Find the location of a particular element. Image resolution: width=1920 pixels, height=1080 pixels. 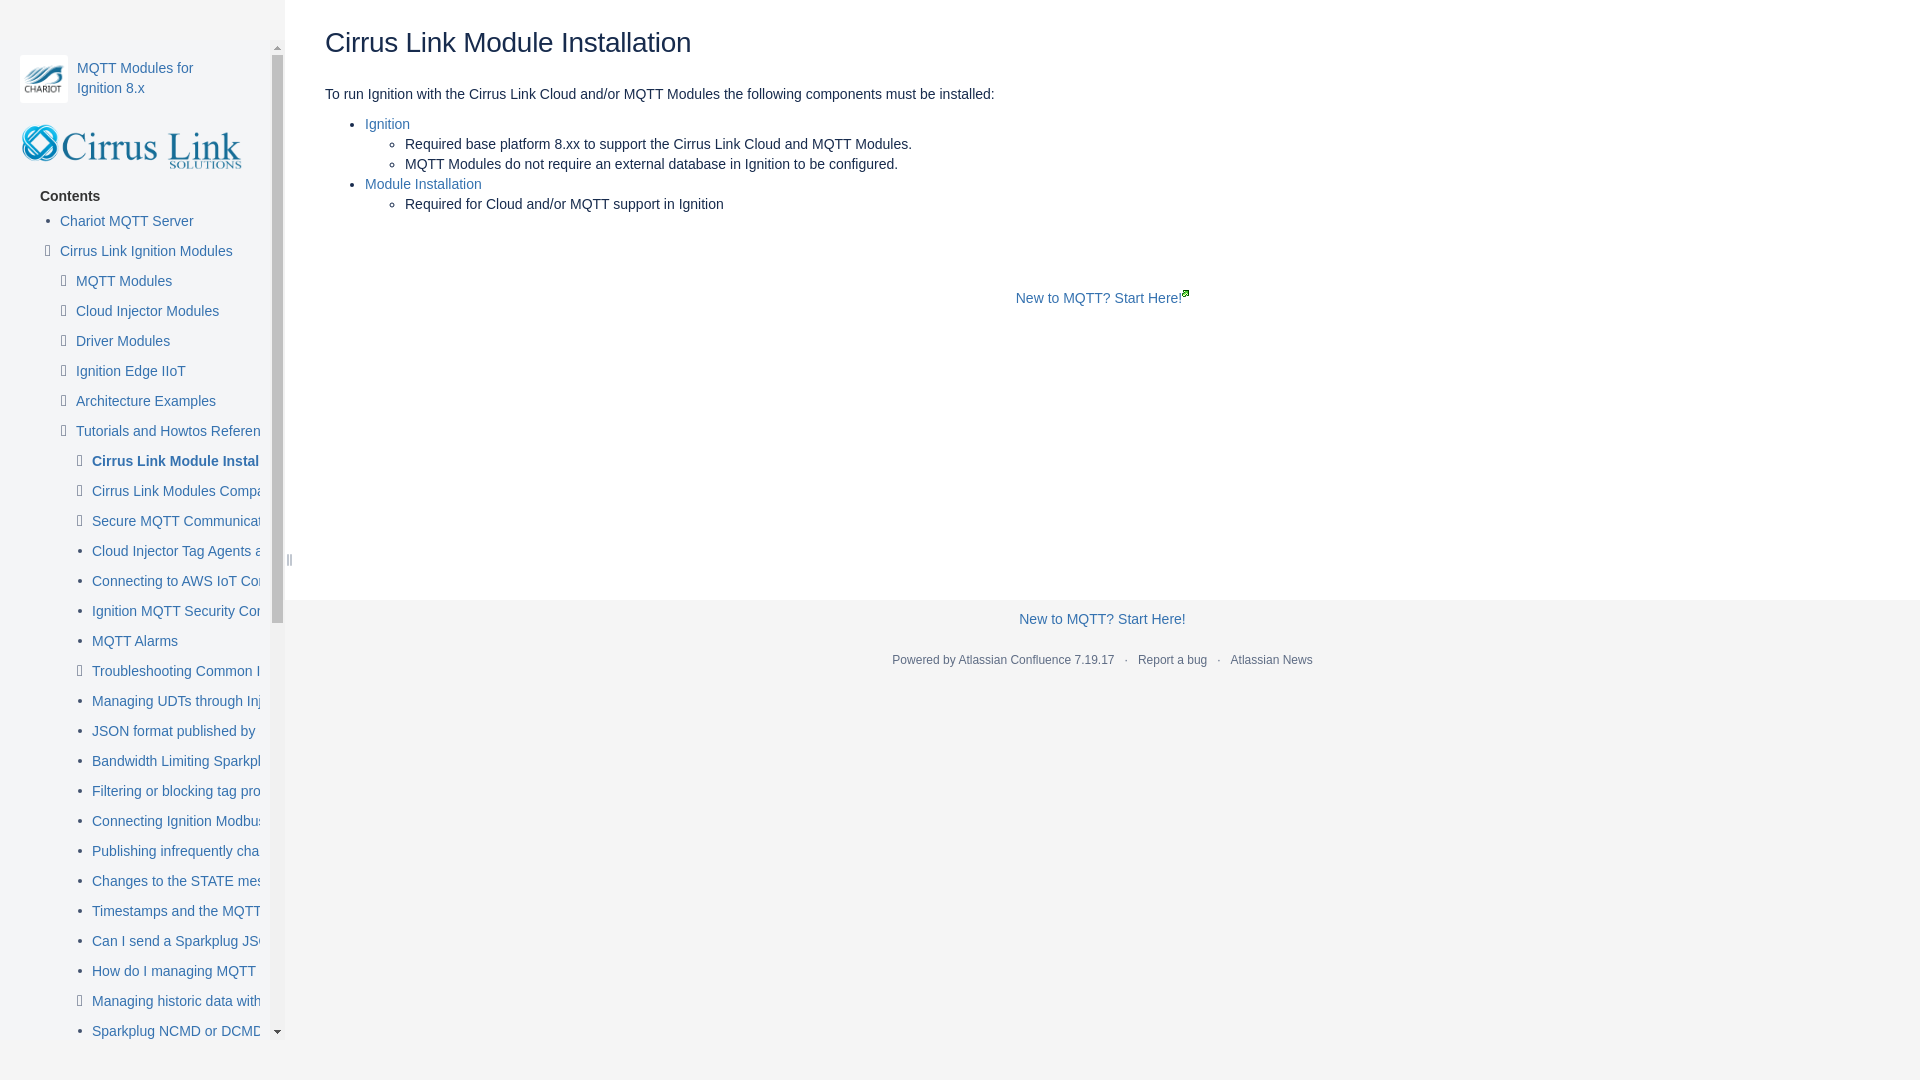

MQTT Modules is located at coordinates (124, 282).